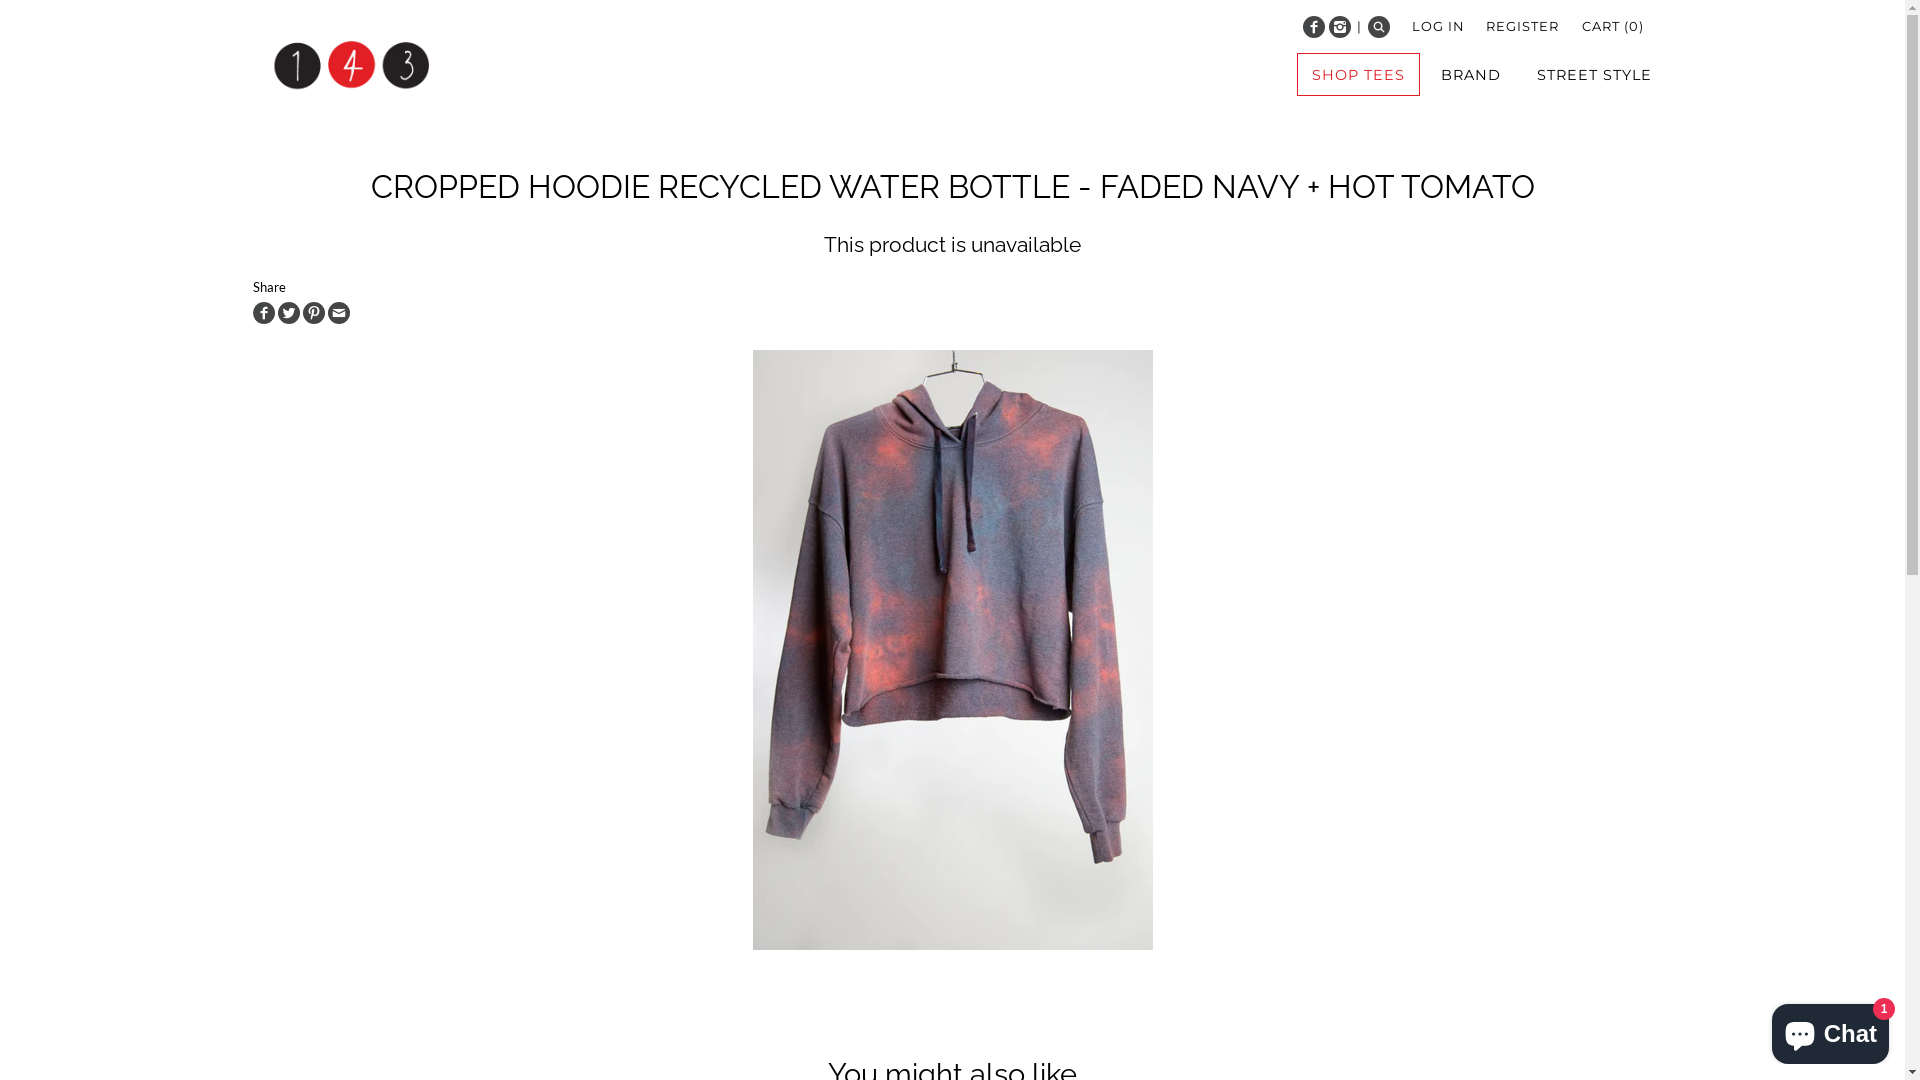 This screenshot has width=1920, height=1080. Describe the element at coordinates (263, 313) in the screenshot. I see `Share on Facebook` at that location.